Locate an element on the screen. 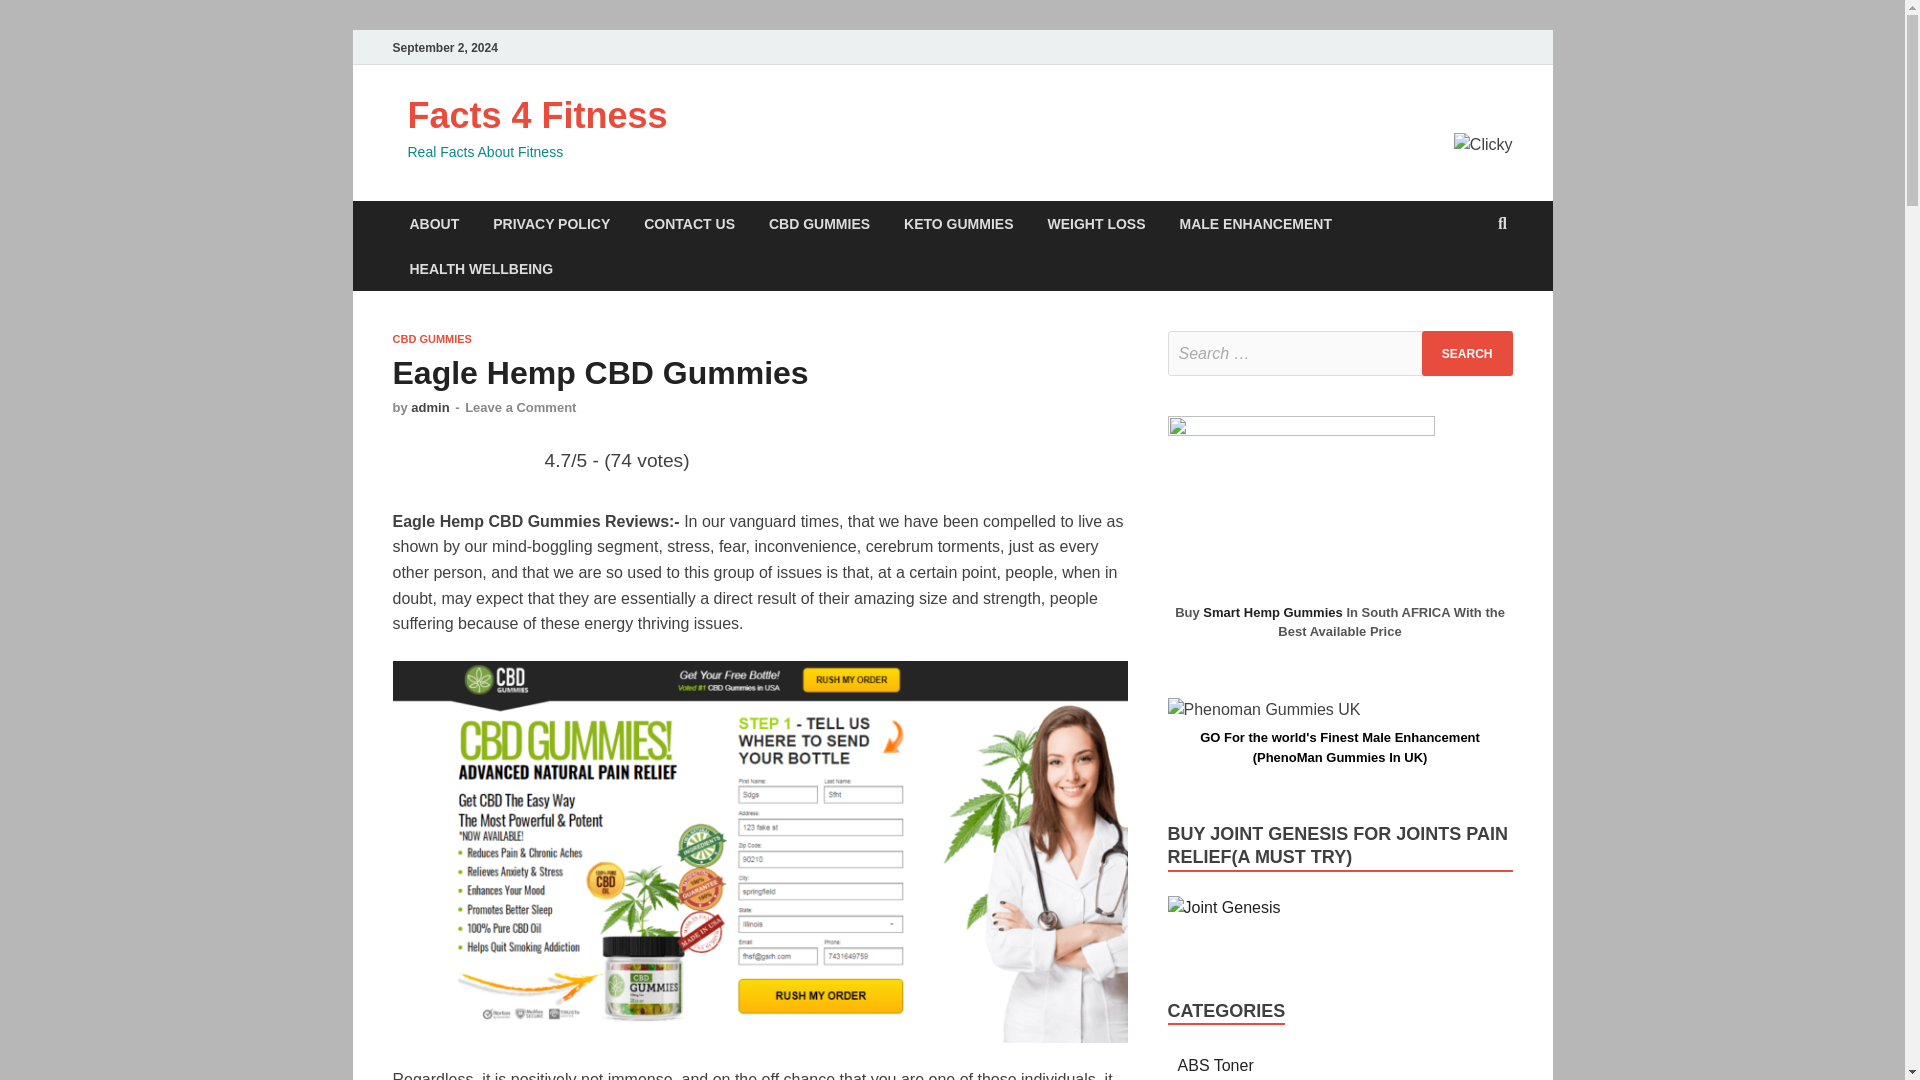  ABOUT is located at coordinates (434, 223).